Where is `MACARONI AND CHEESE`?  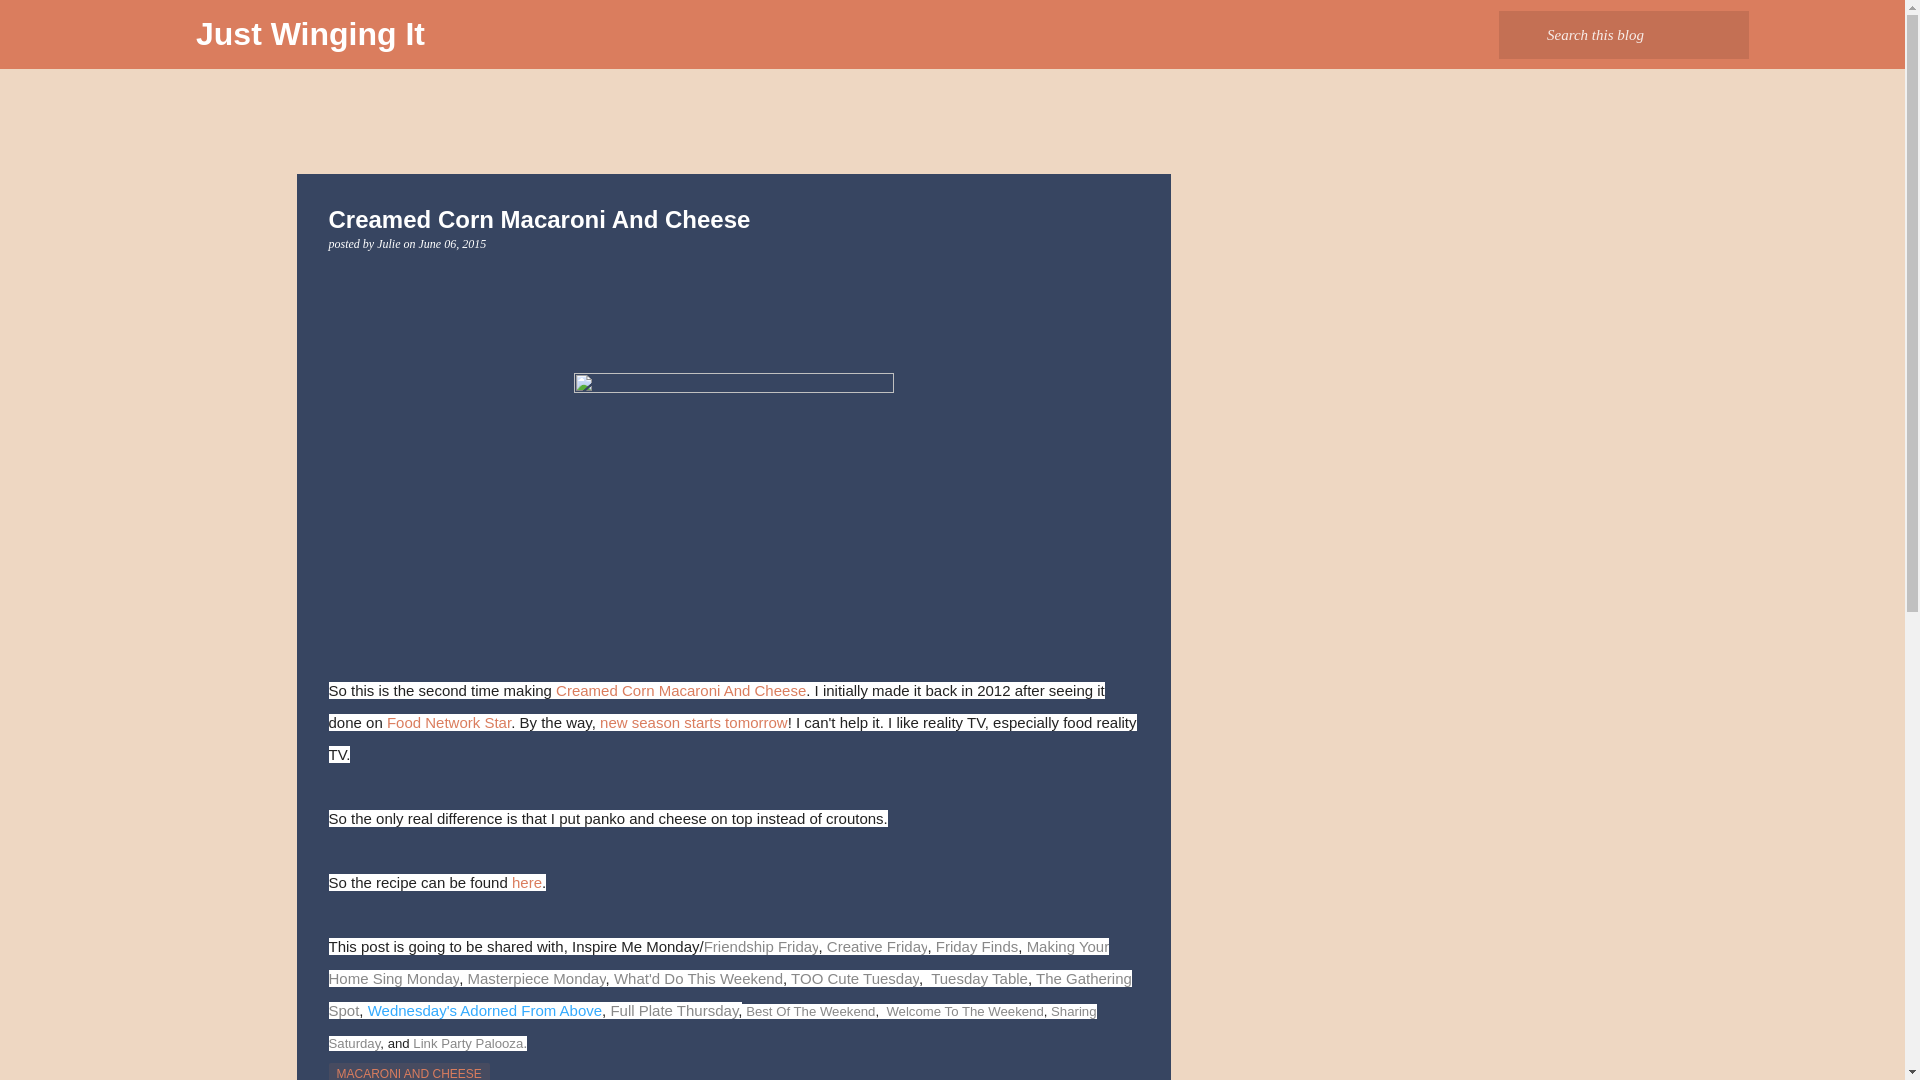
MACARONI AND CHEESE is located at coordinates (408, 1071).